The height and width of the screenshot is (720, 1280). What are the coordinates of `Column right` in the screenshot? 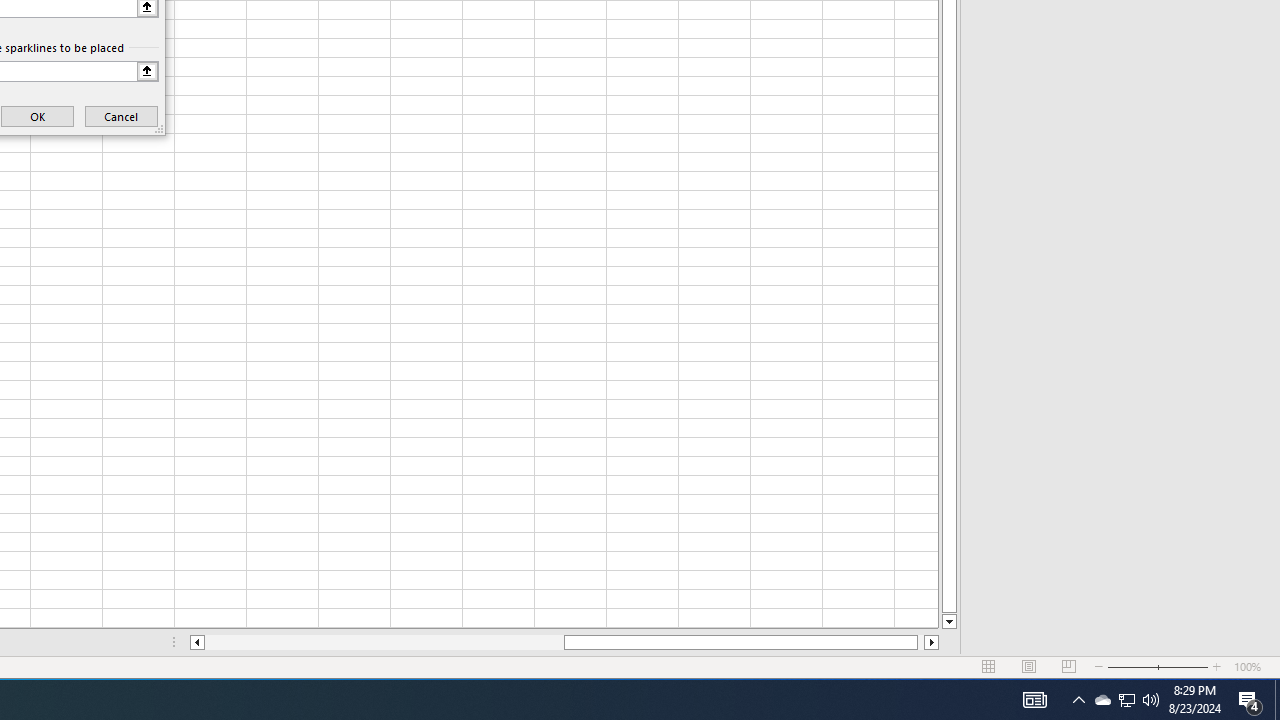 It's located at (932, 642).